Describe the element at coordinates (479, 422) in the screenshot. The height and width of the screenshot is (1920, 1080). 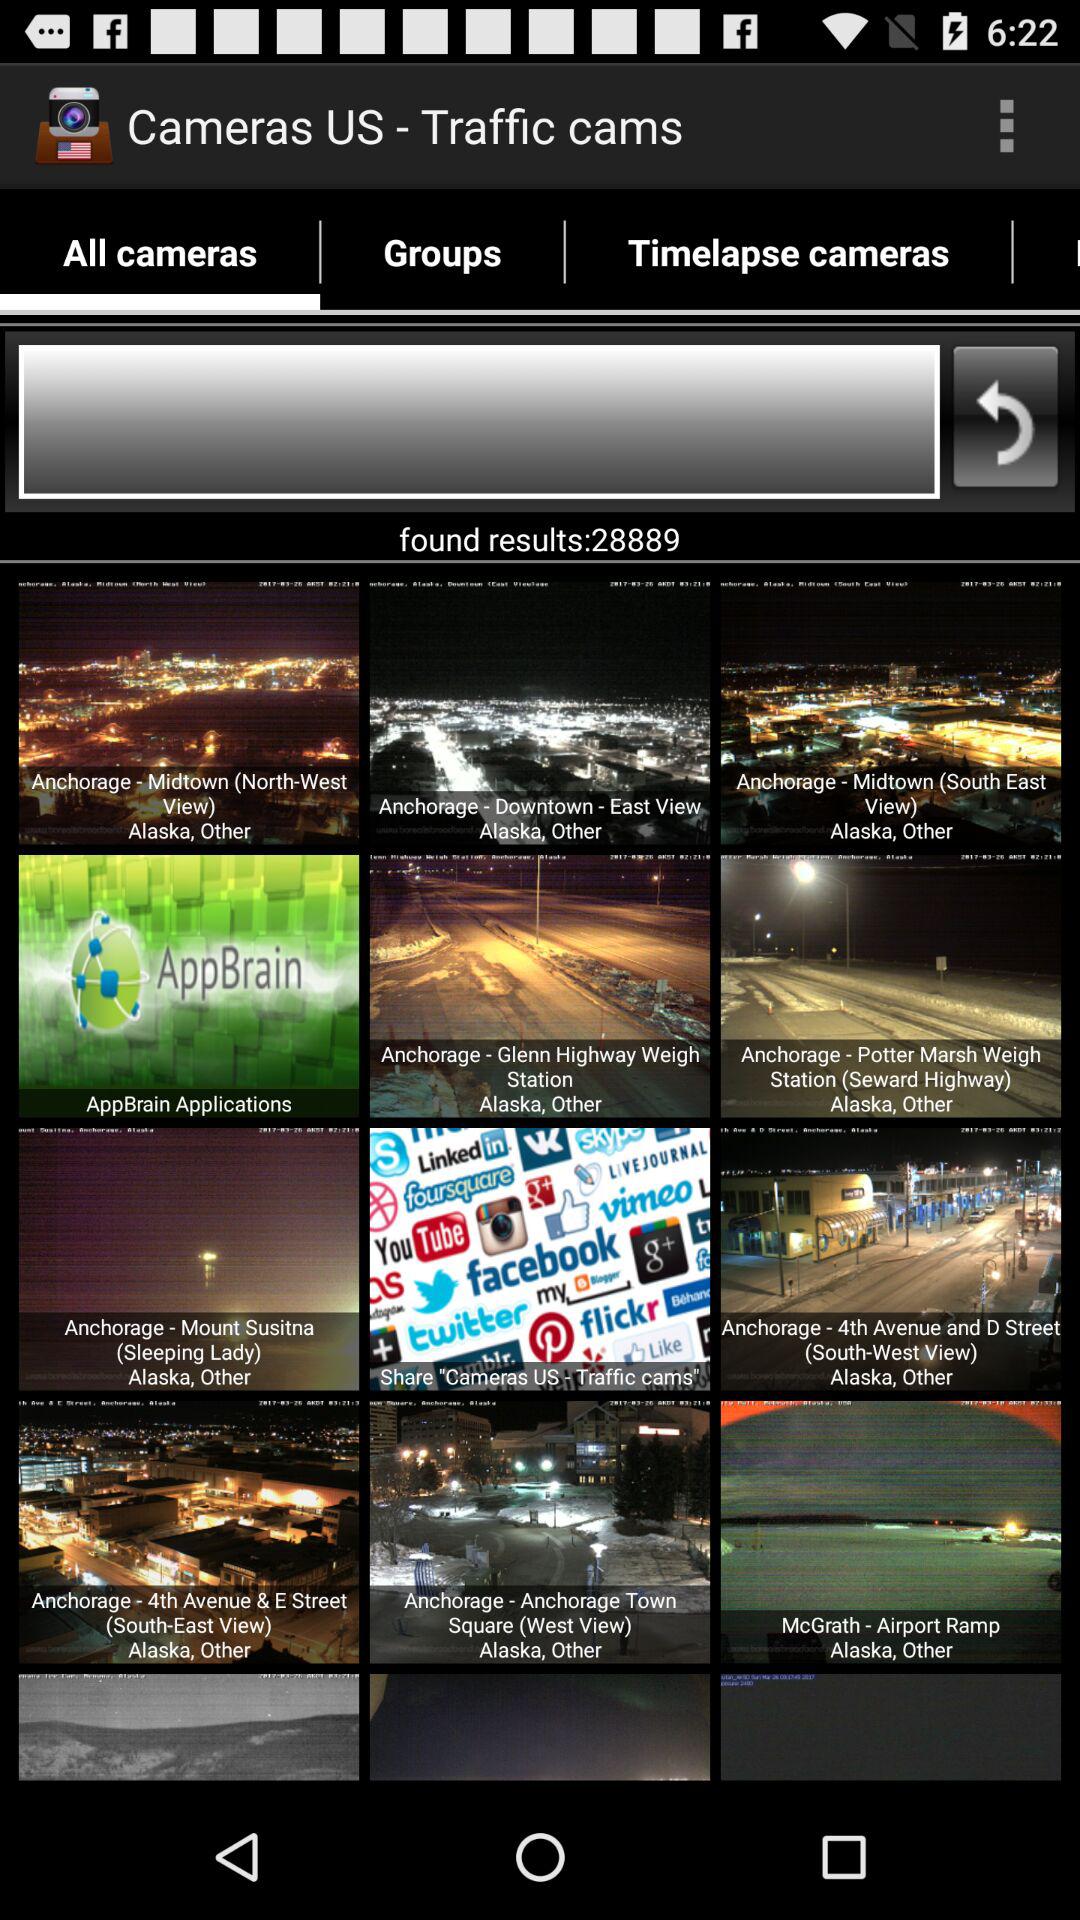
I see `search all cameras` at that location.